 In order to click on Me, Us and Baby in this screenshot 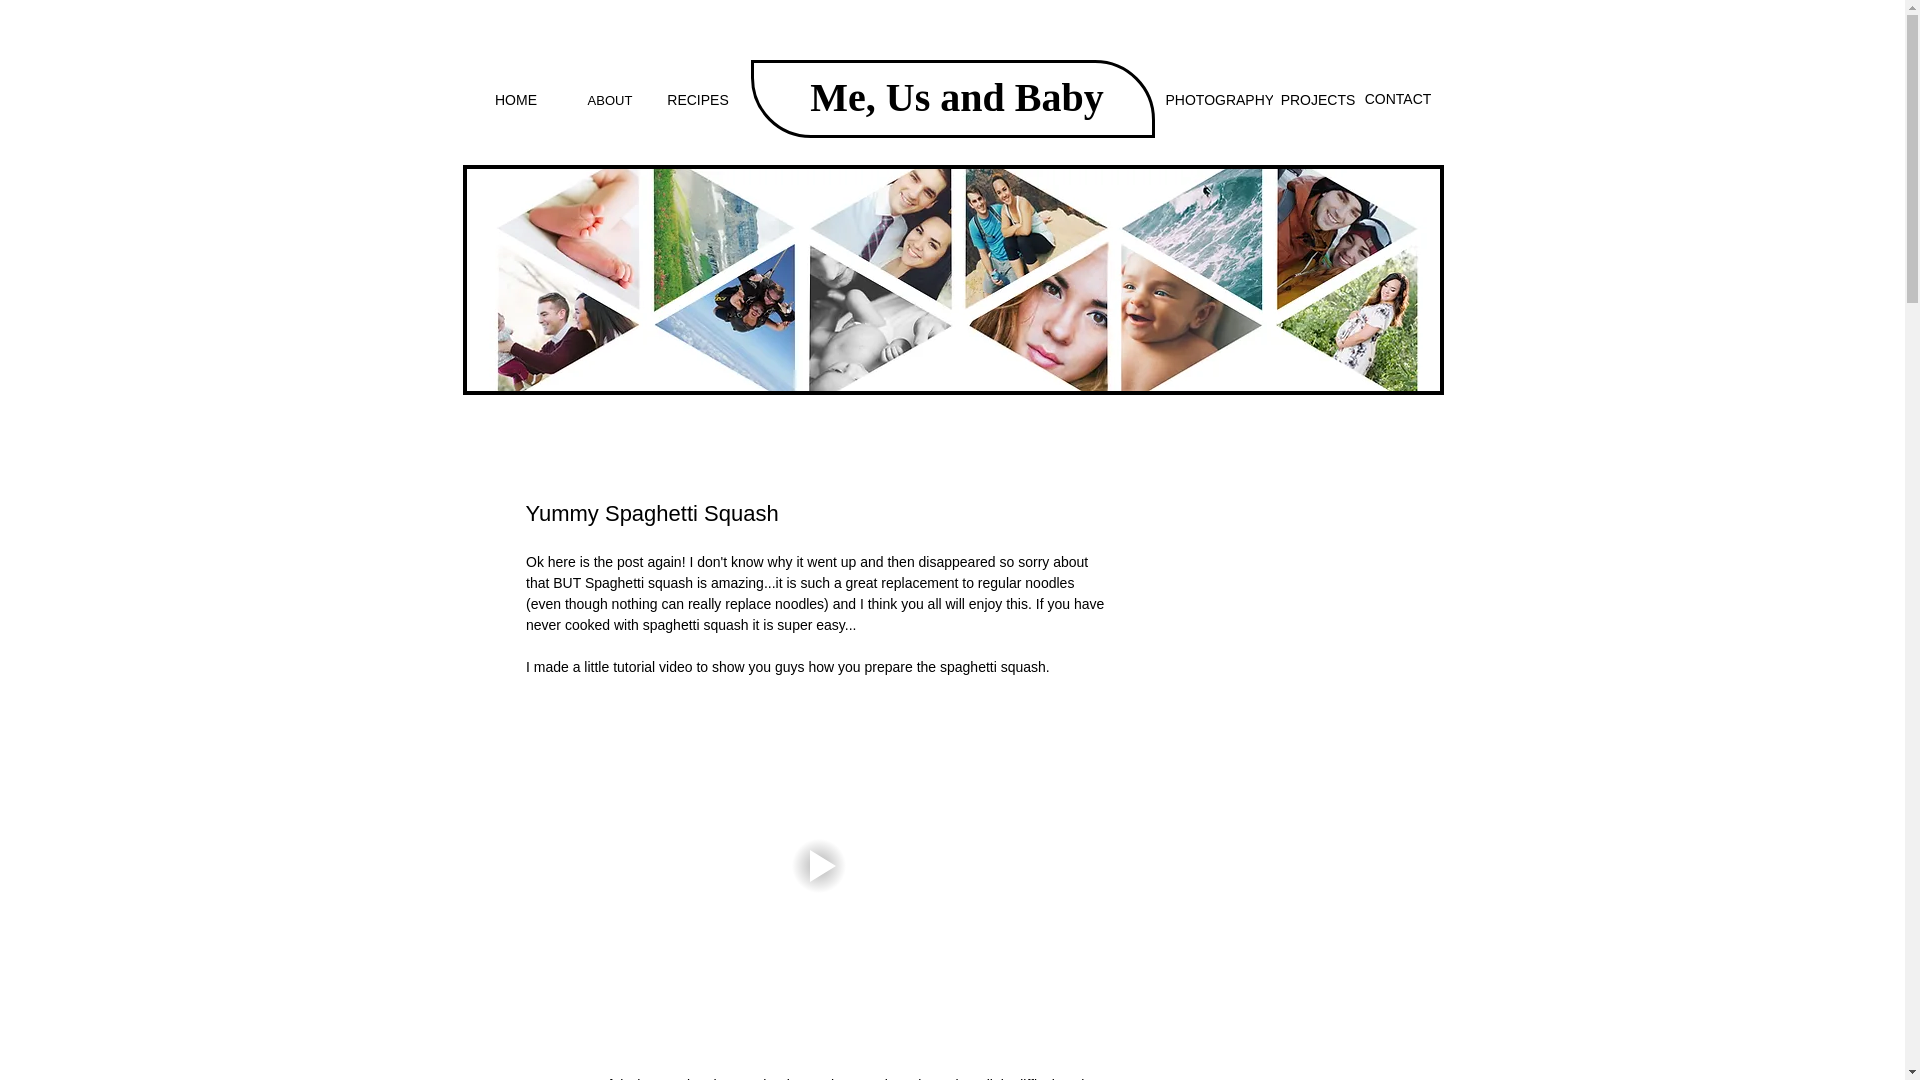, I will do `click(956, 96)`.